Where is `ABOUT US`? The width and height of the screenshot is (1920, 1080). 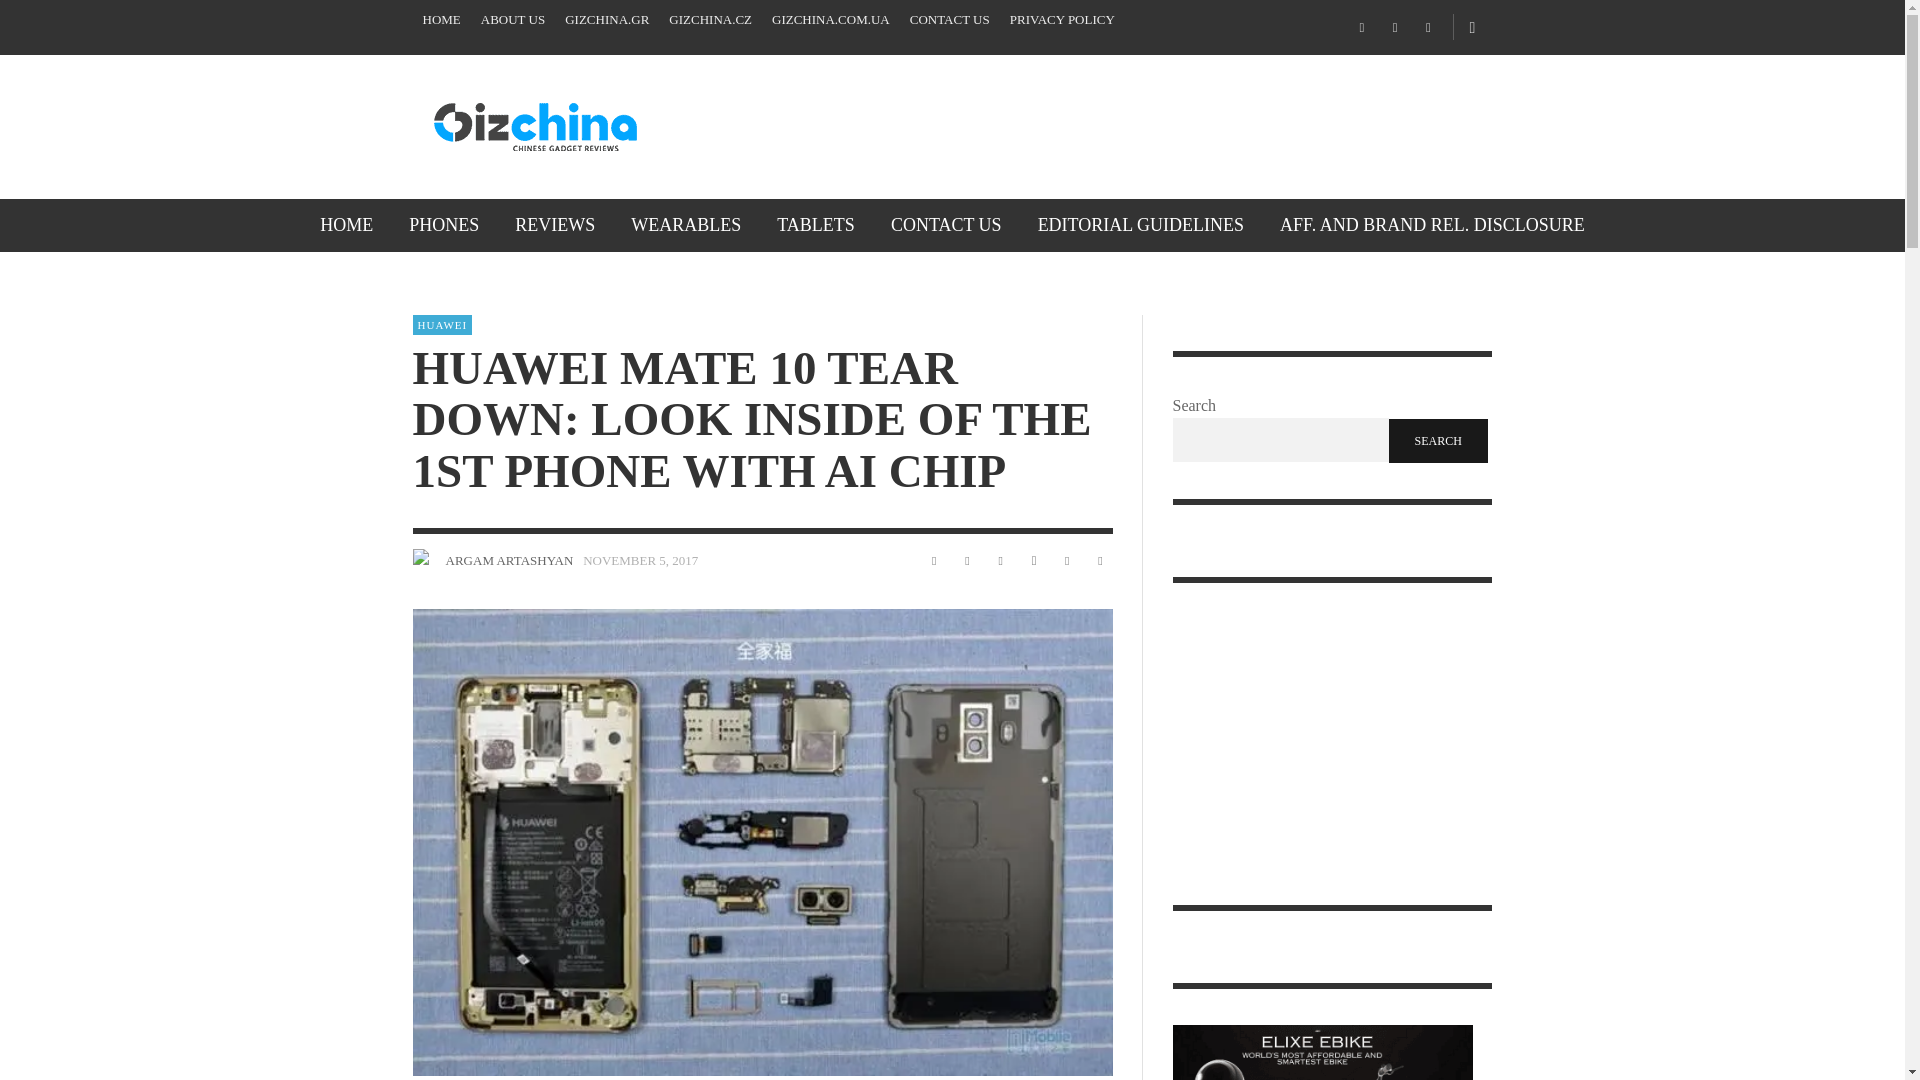
ABOUT US is located at coordinates (512, 20).